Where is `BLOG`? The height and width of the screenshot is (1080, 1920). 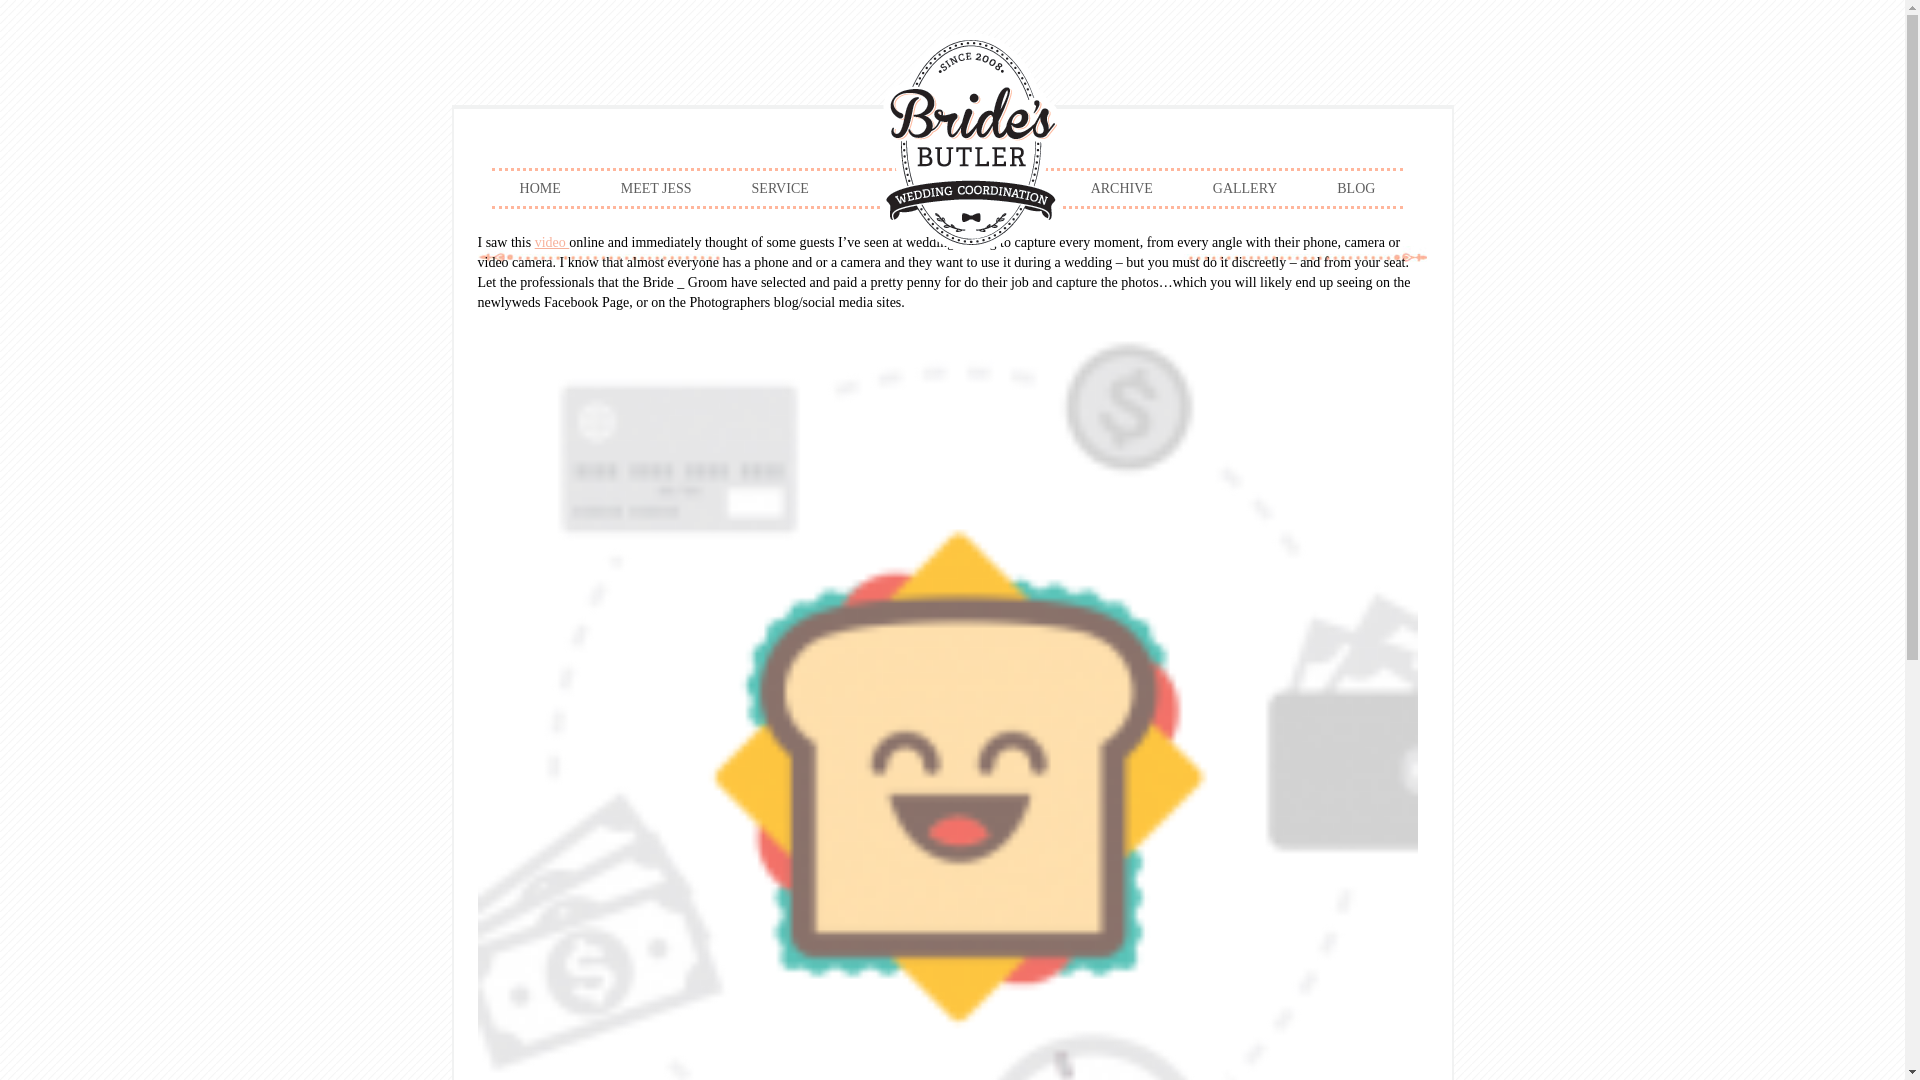
BLOG is located at coordinates (1355, 188).